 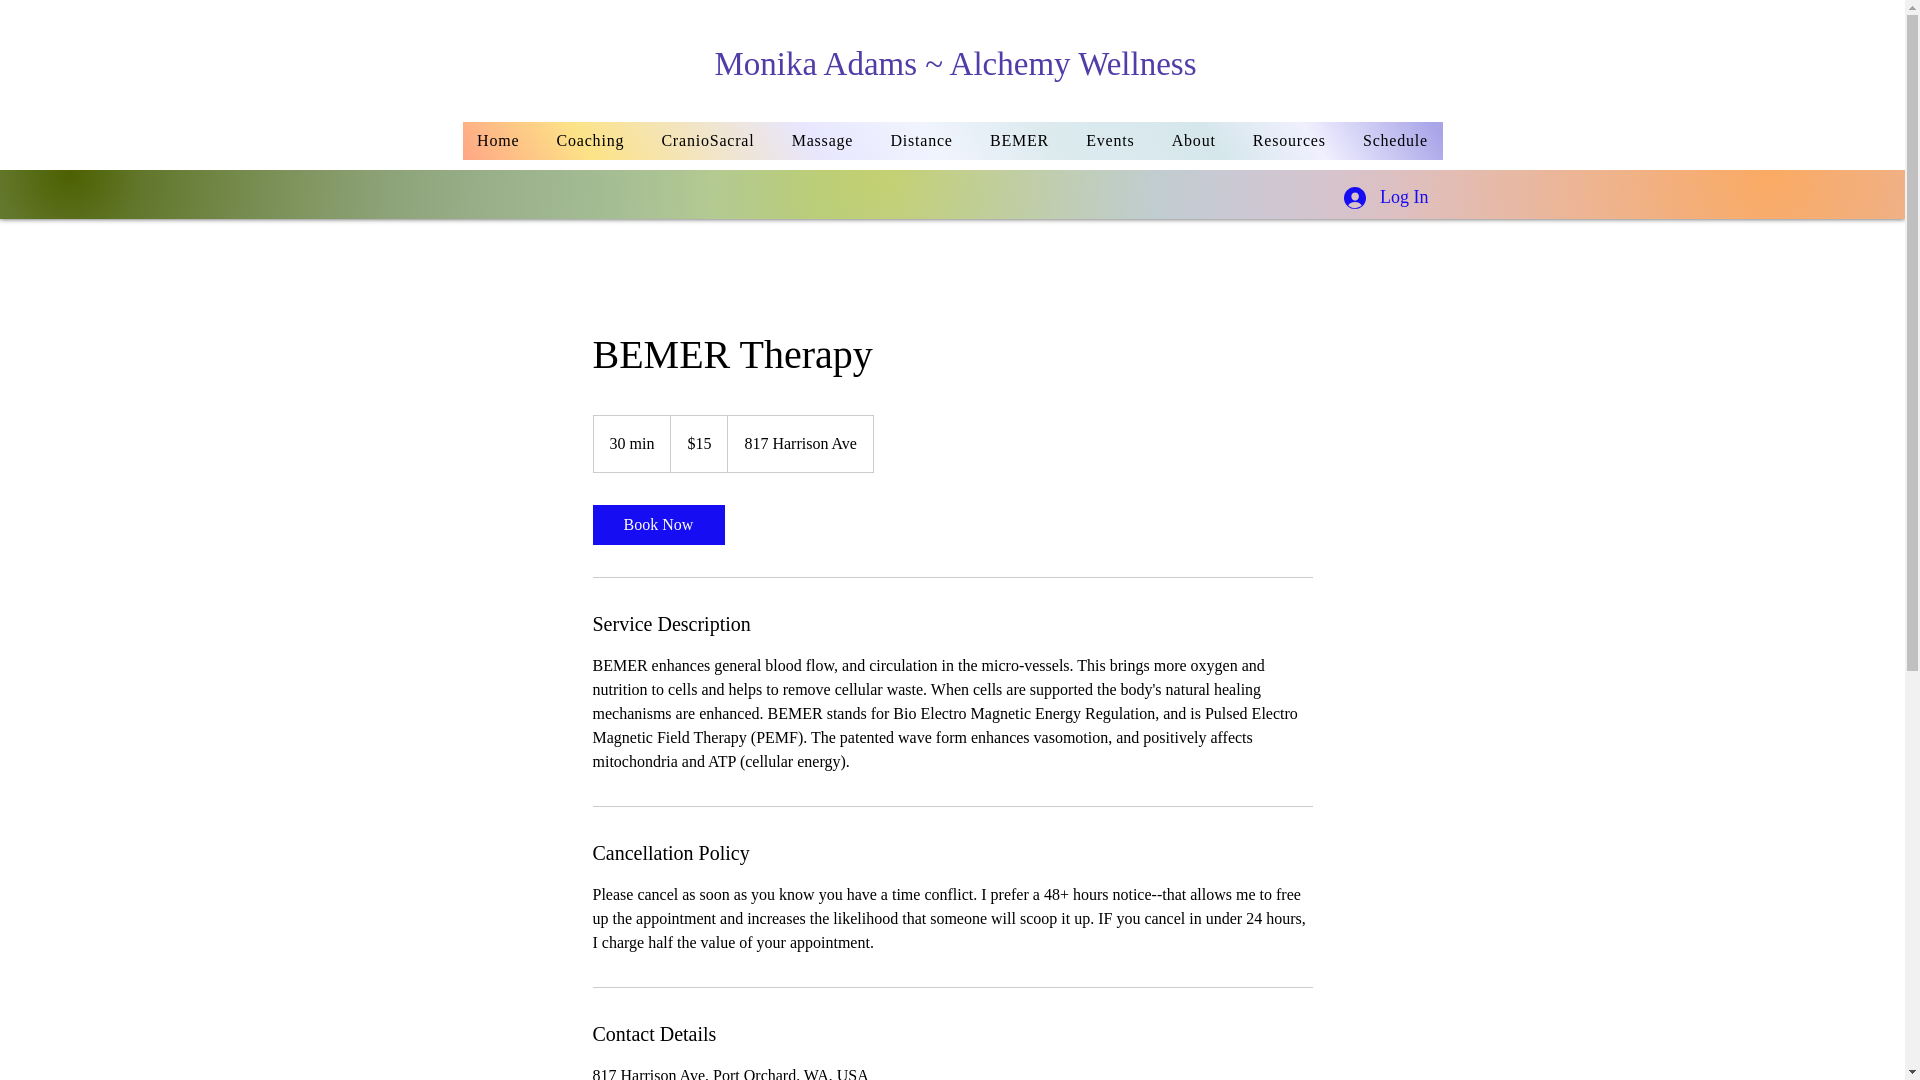 What do you see at coordinates (590, 140) in the screenshot?
I see `Coaching` at bounding box center [590, 140].